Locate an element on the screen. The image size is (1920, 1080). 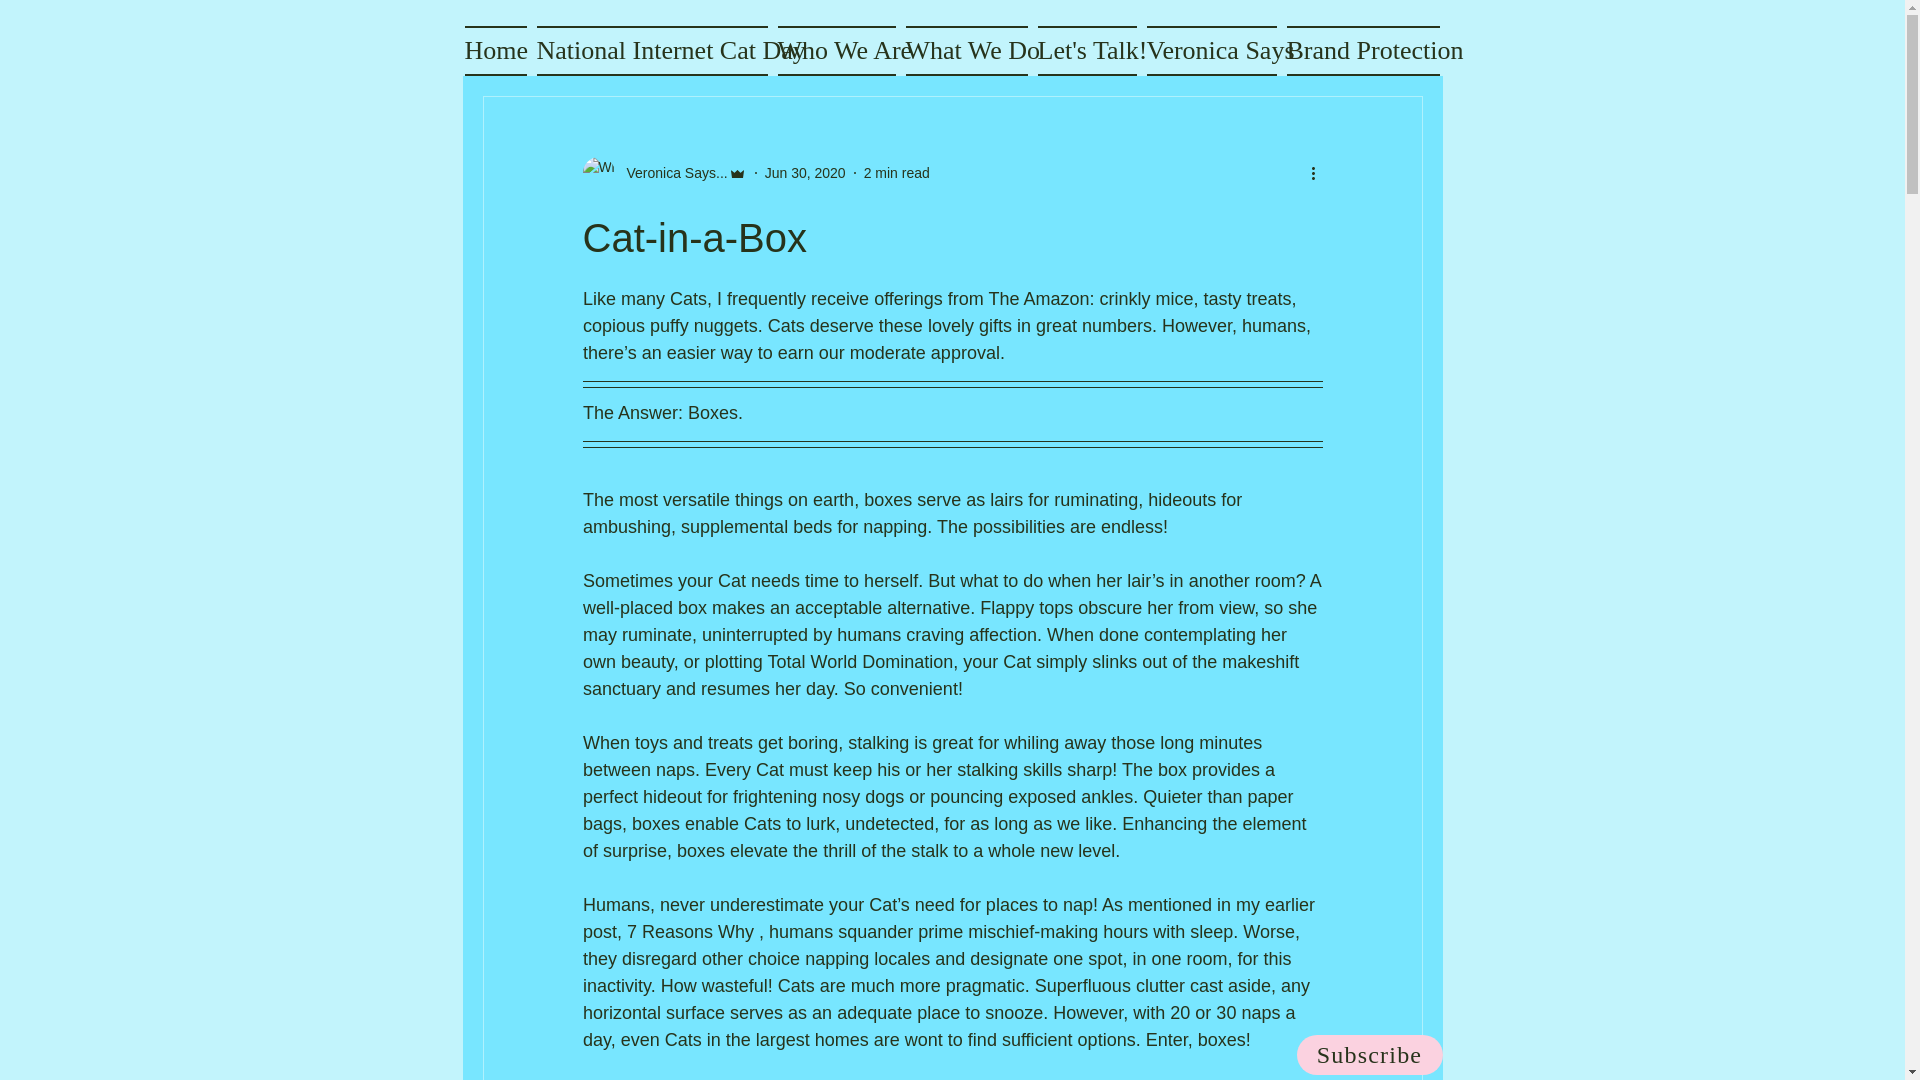
Veronica Says... is located at coordinates (664, 172).